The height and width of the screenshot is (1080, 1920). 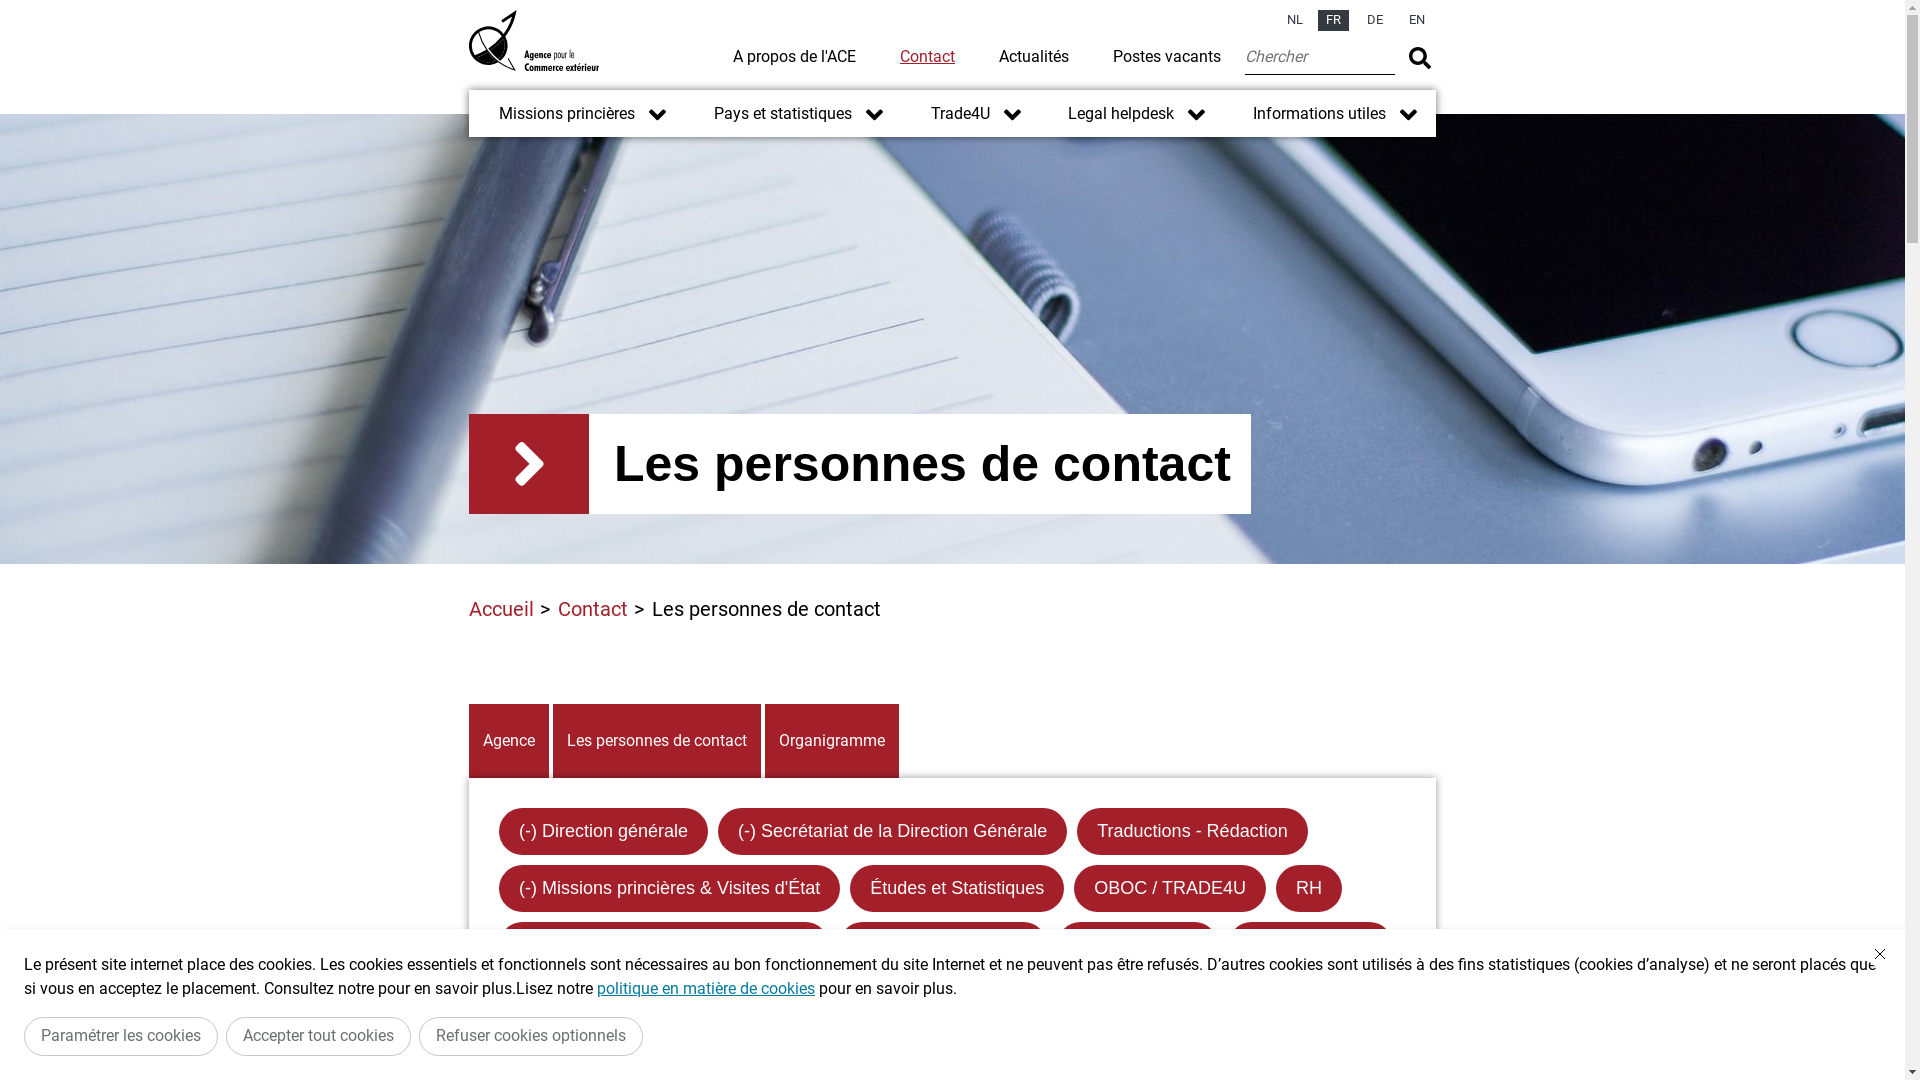 I want to click on Informations utiles, so click(x=1304, y=114).